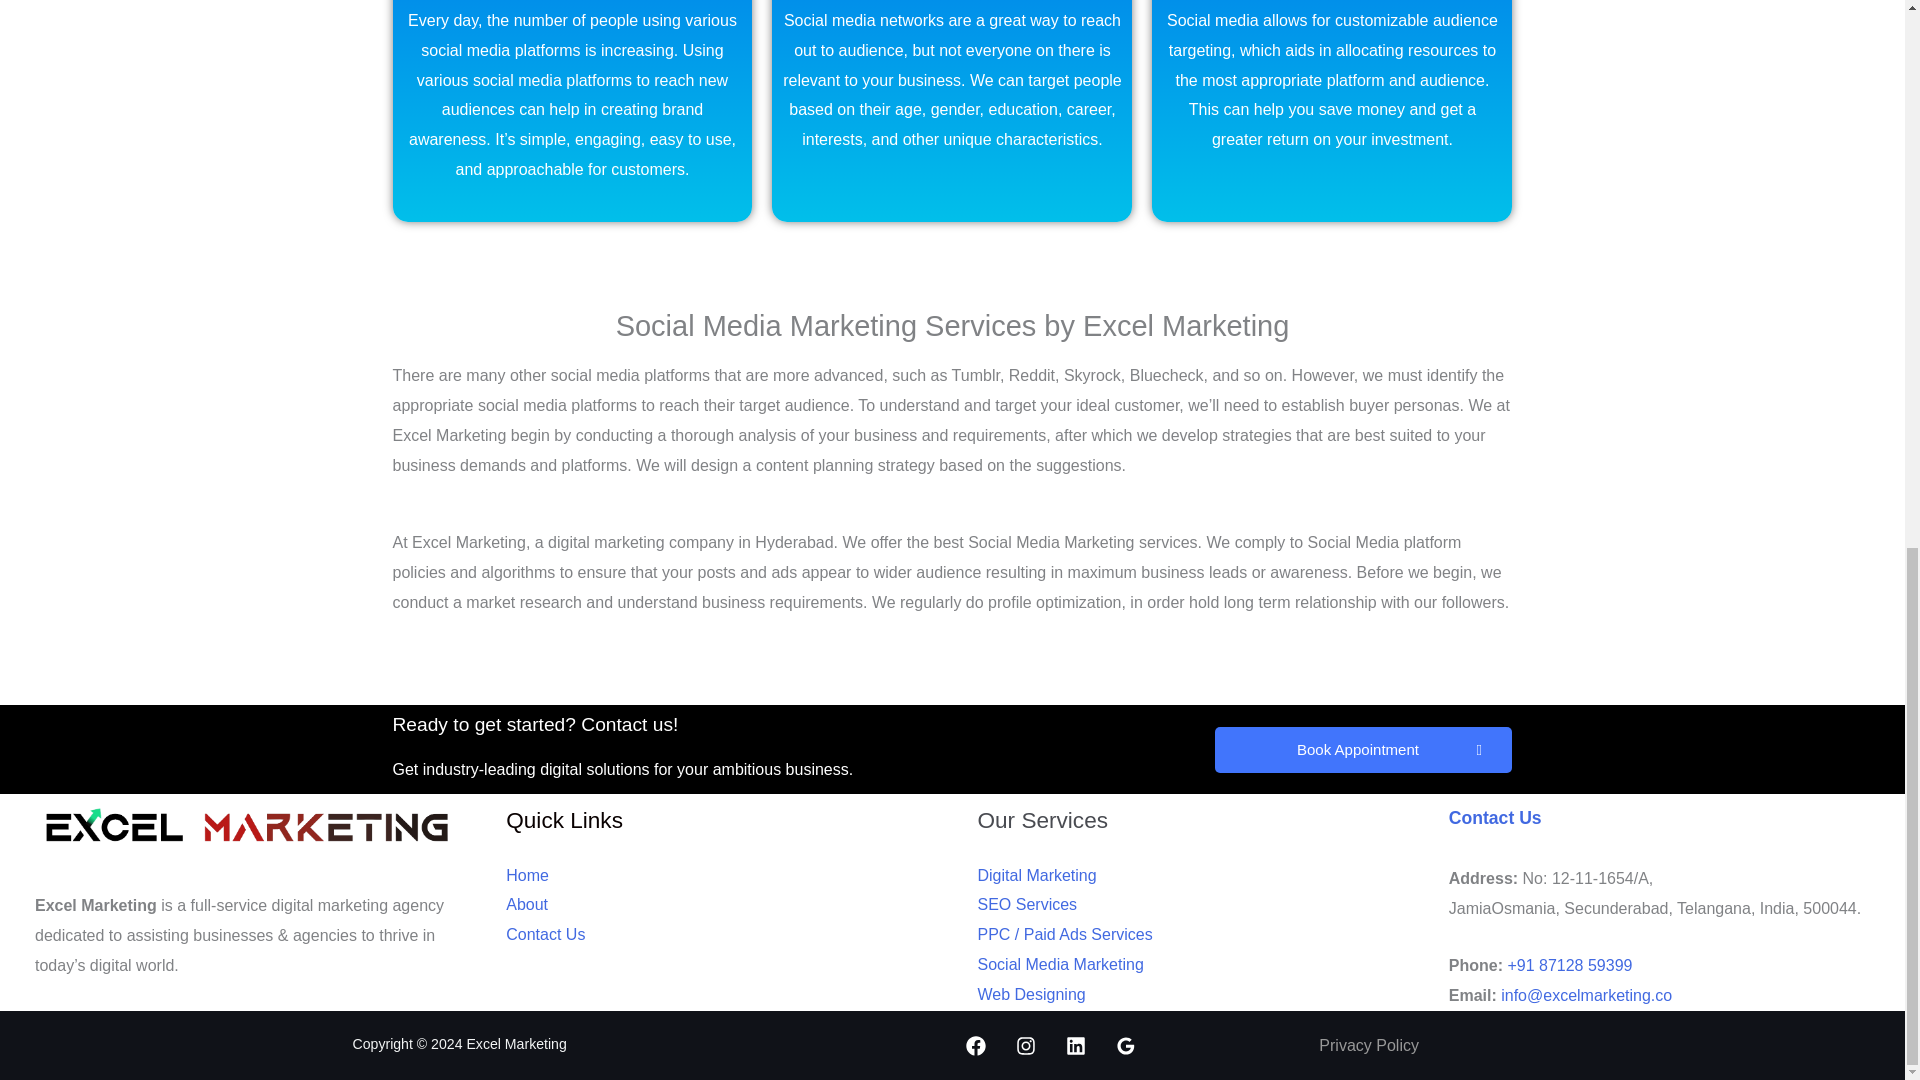 This screenshot has width=1920, height=1080. Describe the element at coordinates (546, 934) in the screenshot. I see `Contact Us` at that location.